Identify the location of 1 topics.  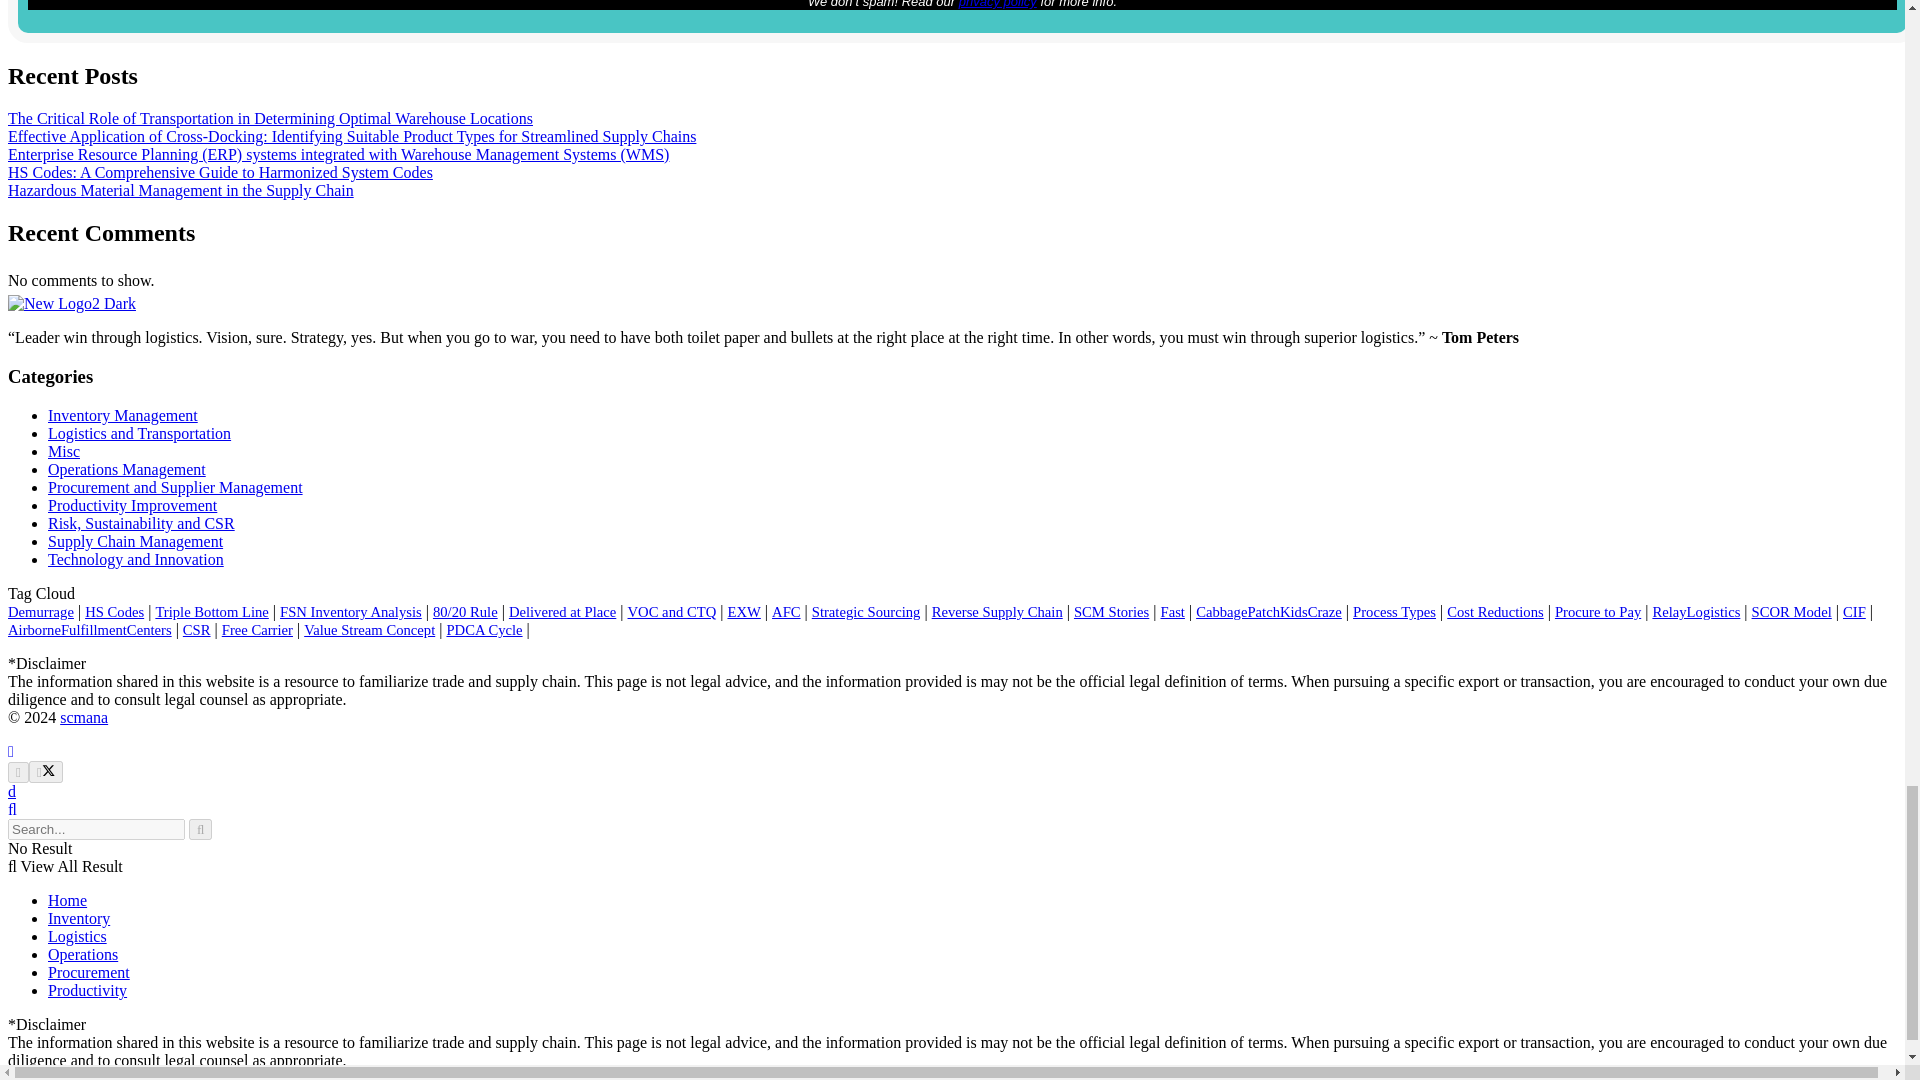
(351, 611).